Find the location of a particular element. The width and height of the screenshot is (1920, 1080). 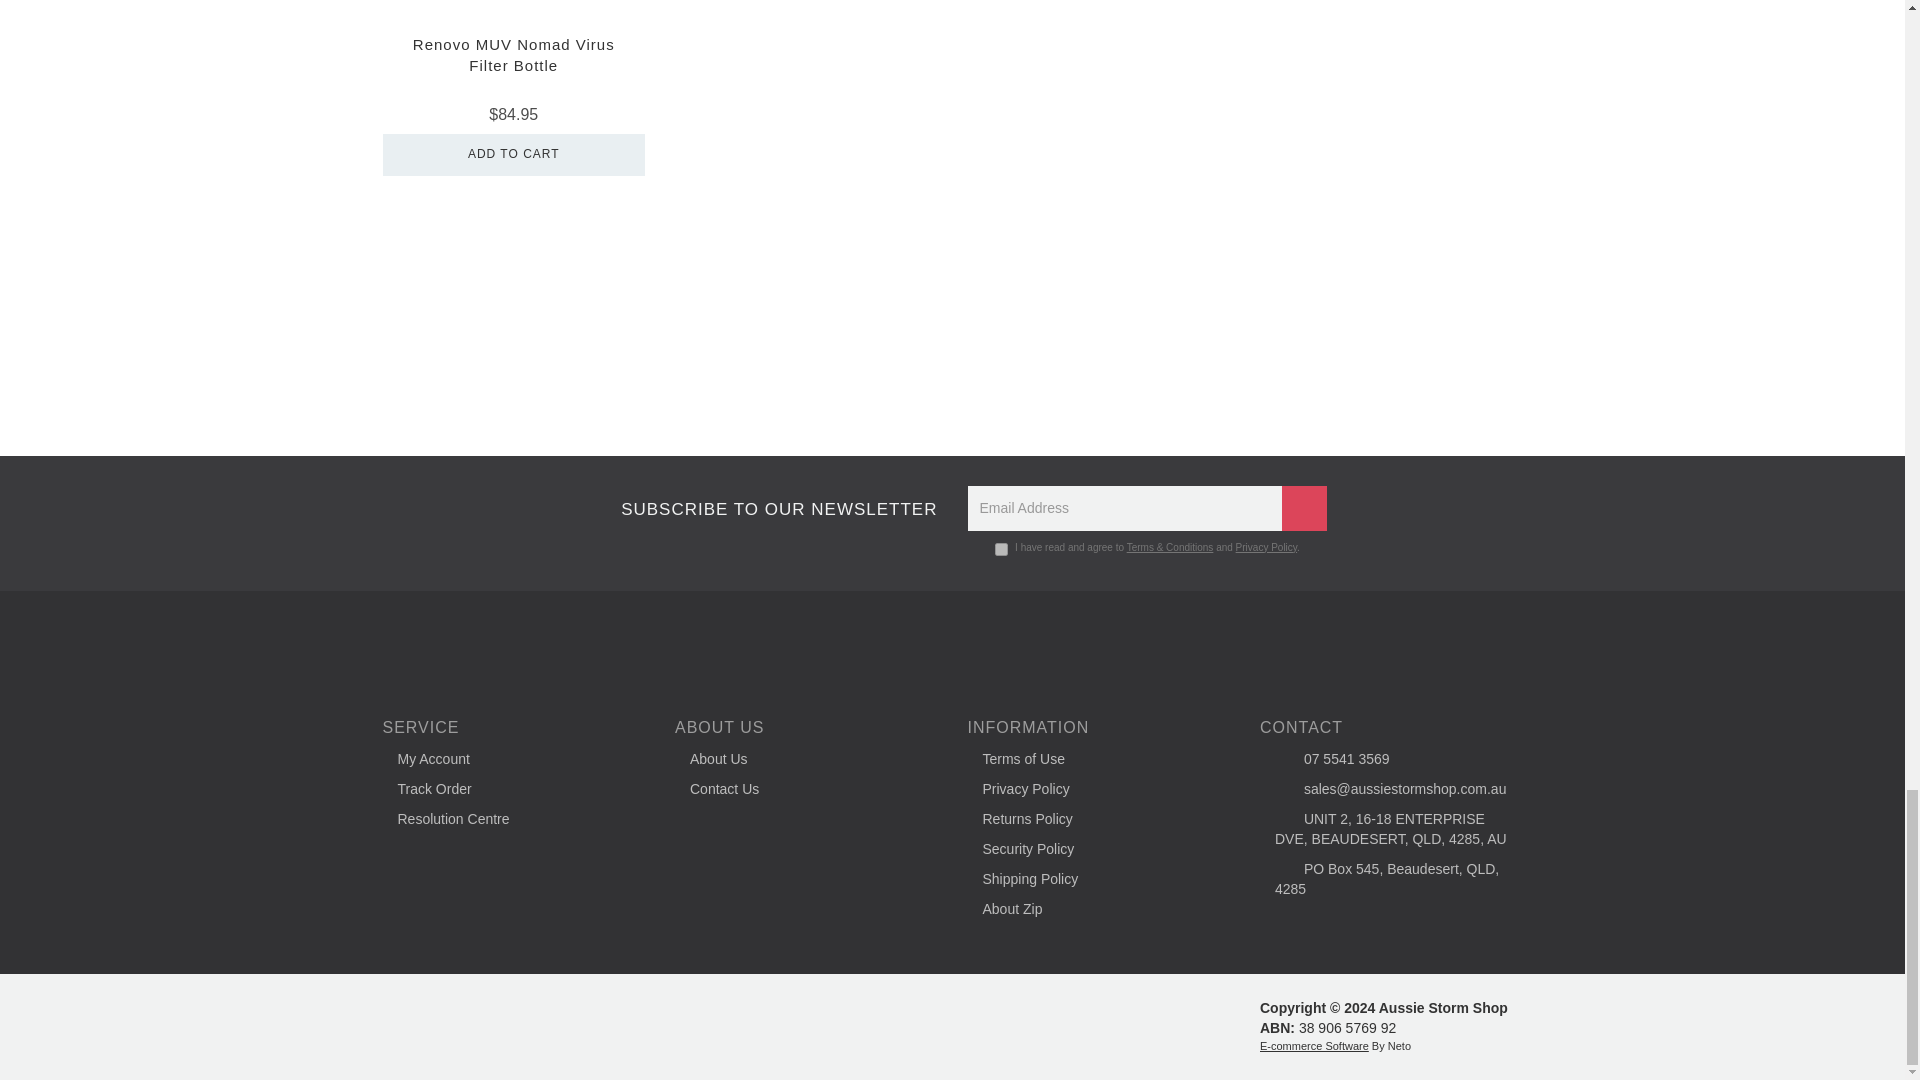

Aussie Storm Shop on Instagram is located at coordinates (999, 650).